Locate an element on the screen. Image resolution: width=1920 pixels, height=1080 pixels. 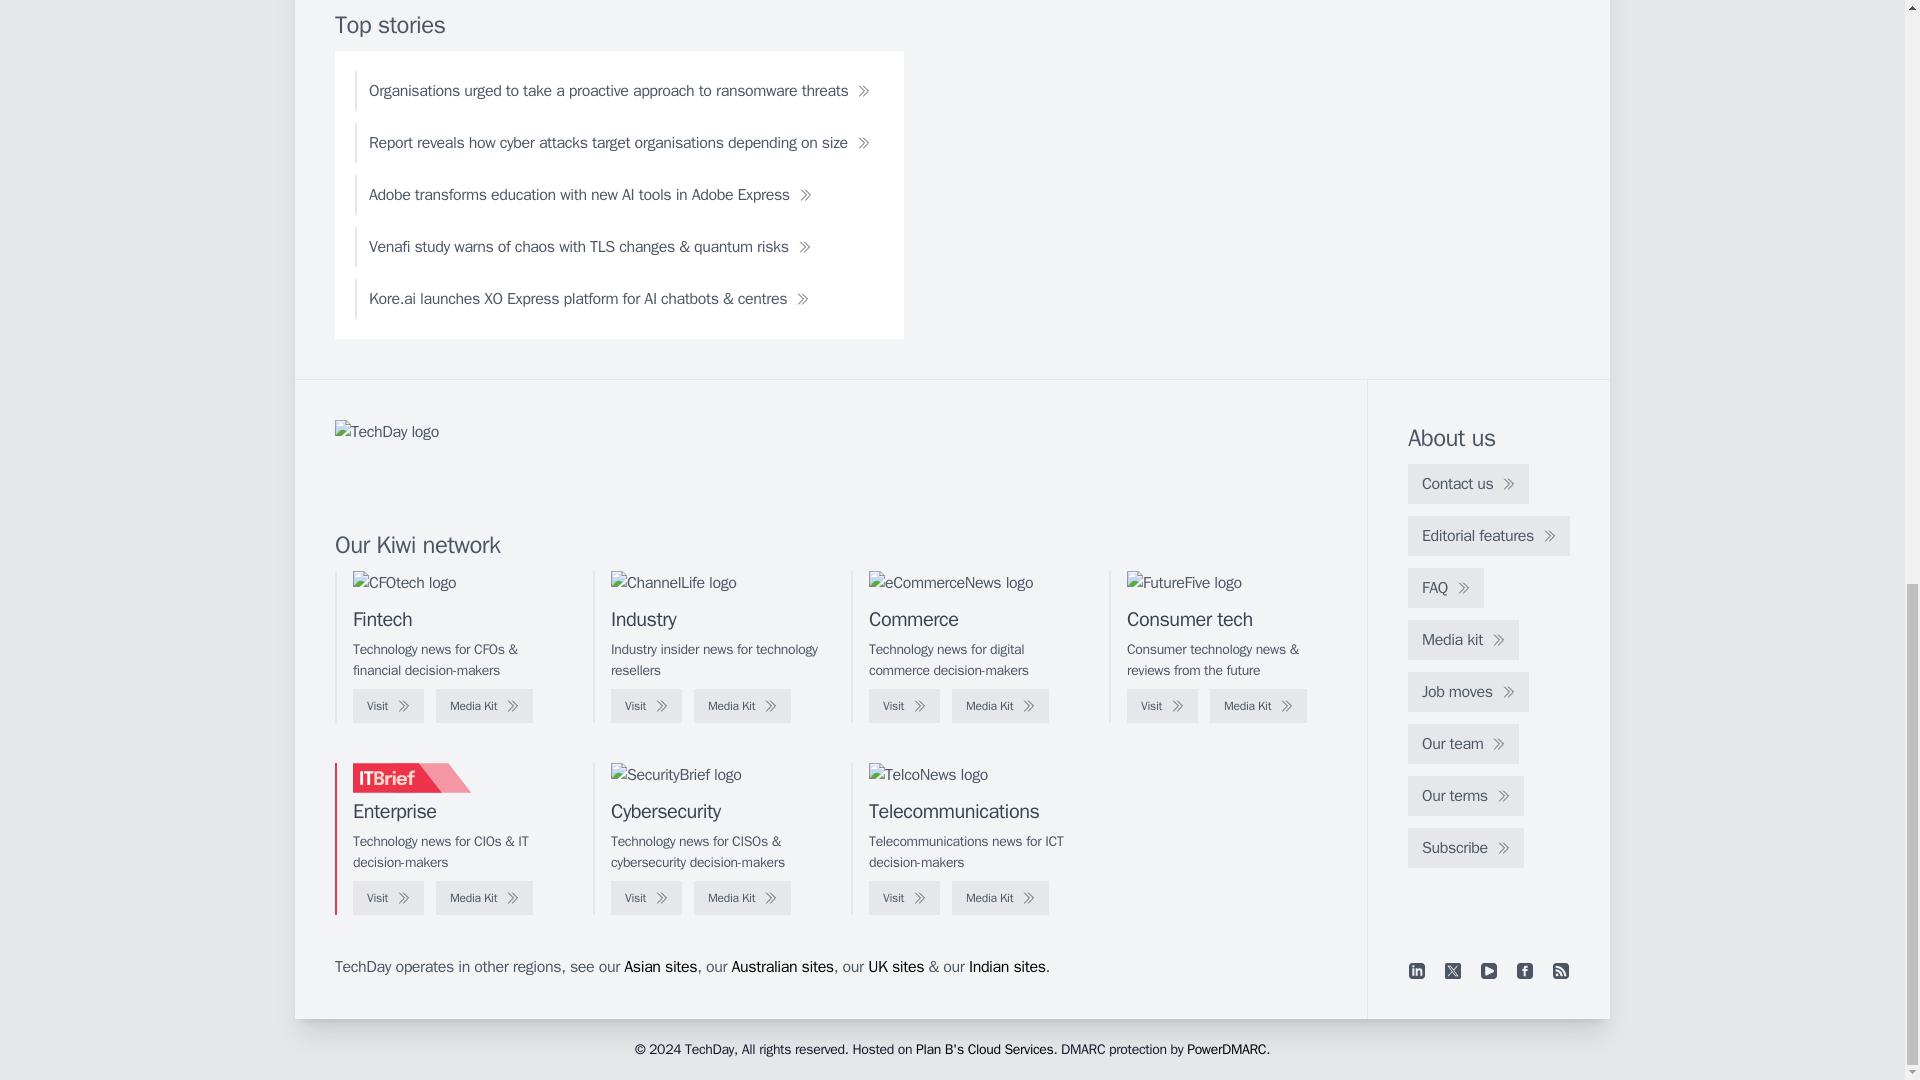
Media Kit is located at coordinates (1258, 706).